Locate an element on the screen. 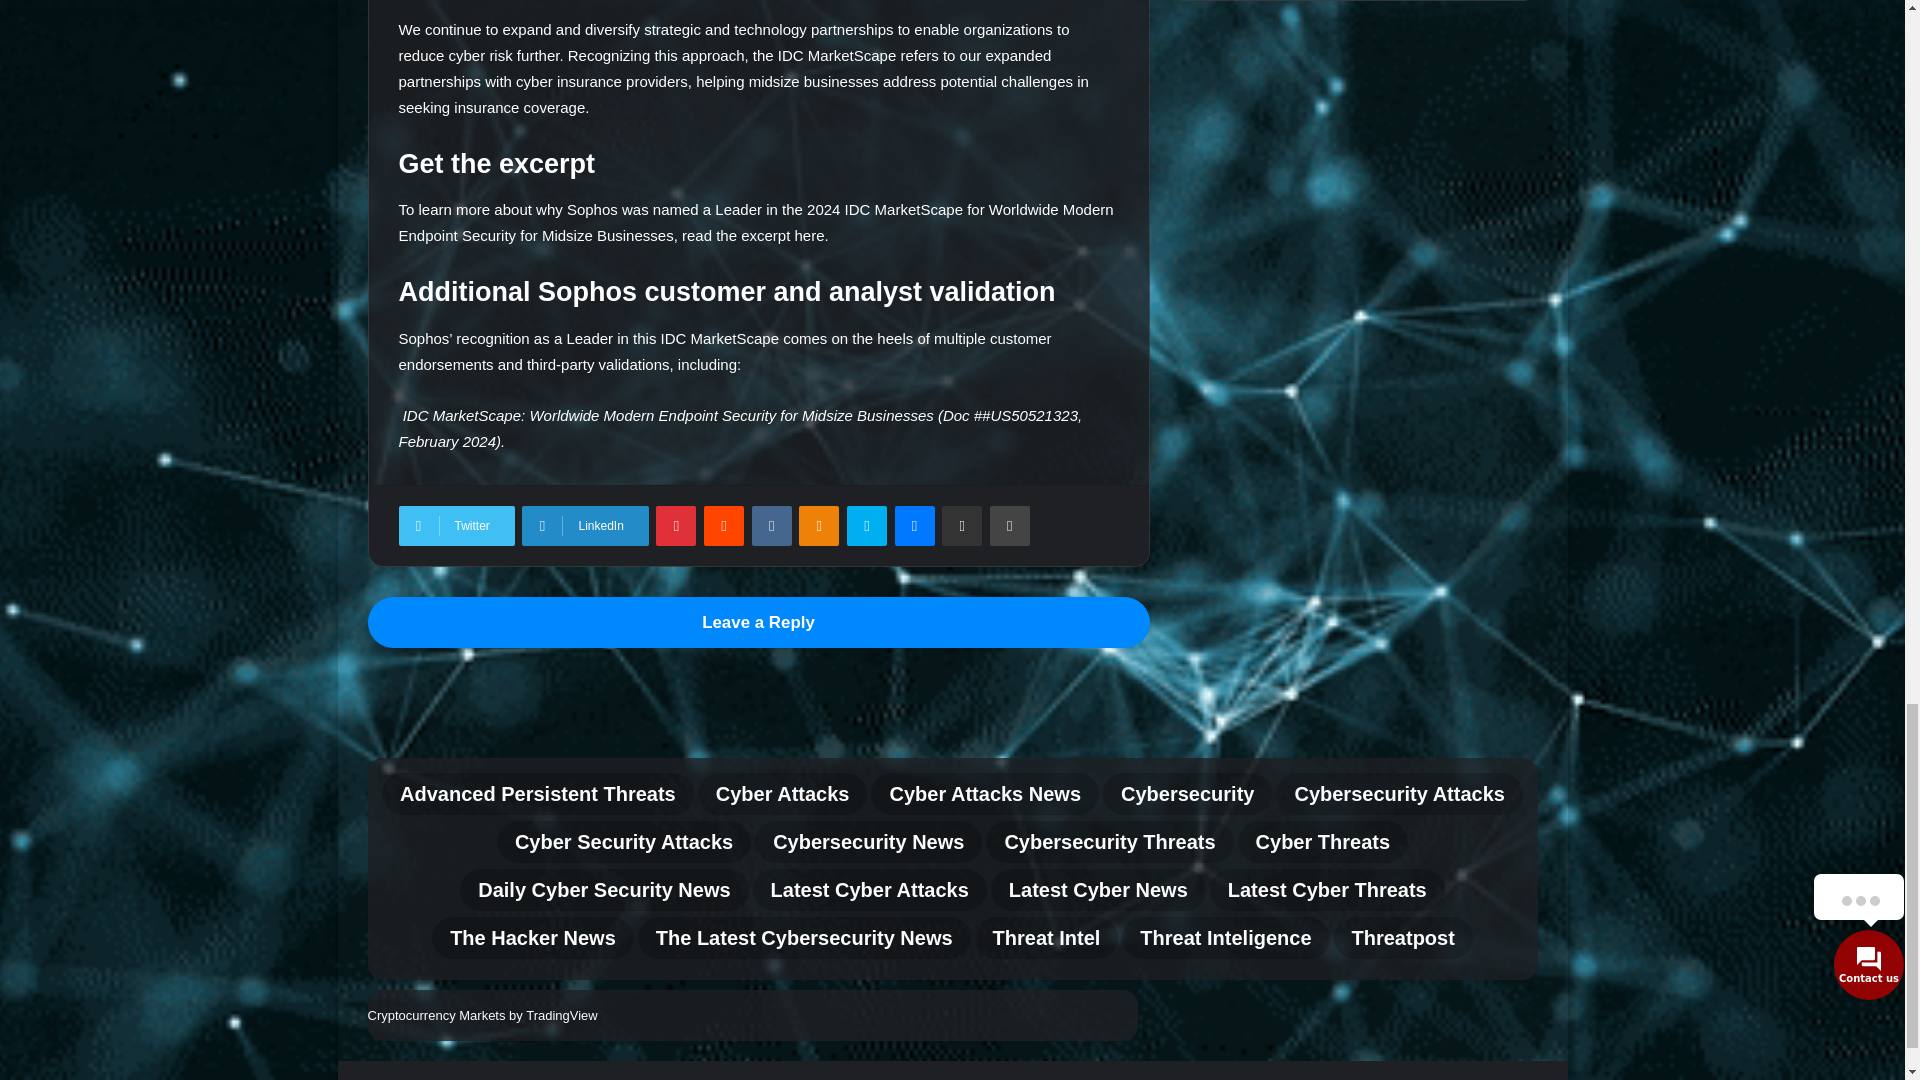 This screenshot has height=1080, width=1920. Share via Email is located at coordinates (962, 526).